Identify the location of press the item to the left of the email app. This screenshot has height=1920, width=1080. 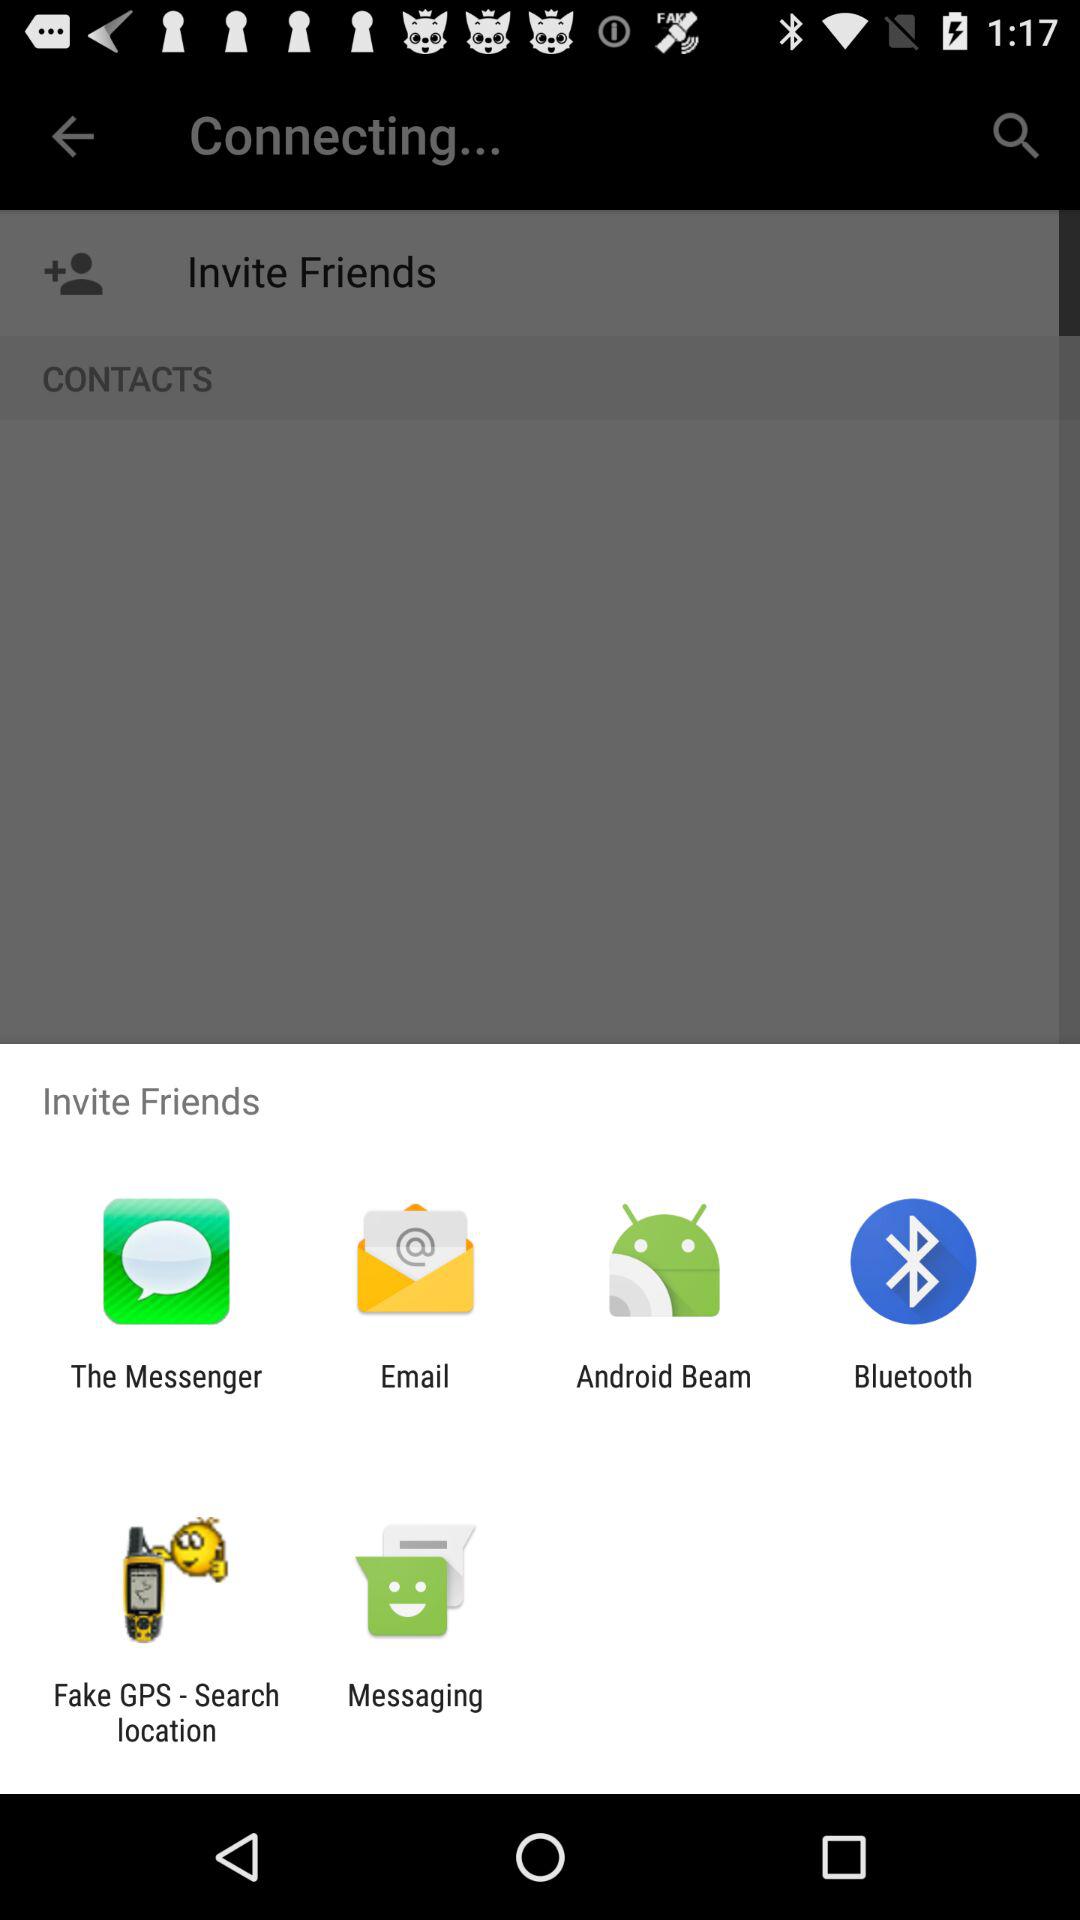
(166, 1393).